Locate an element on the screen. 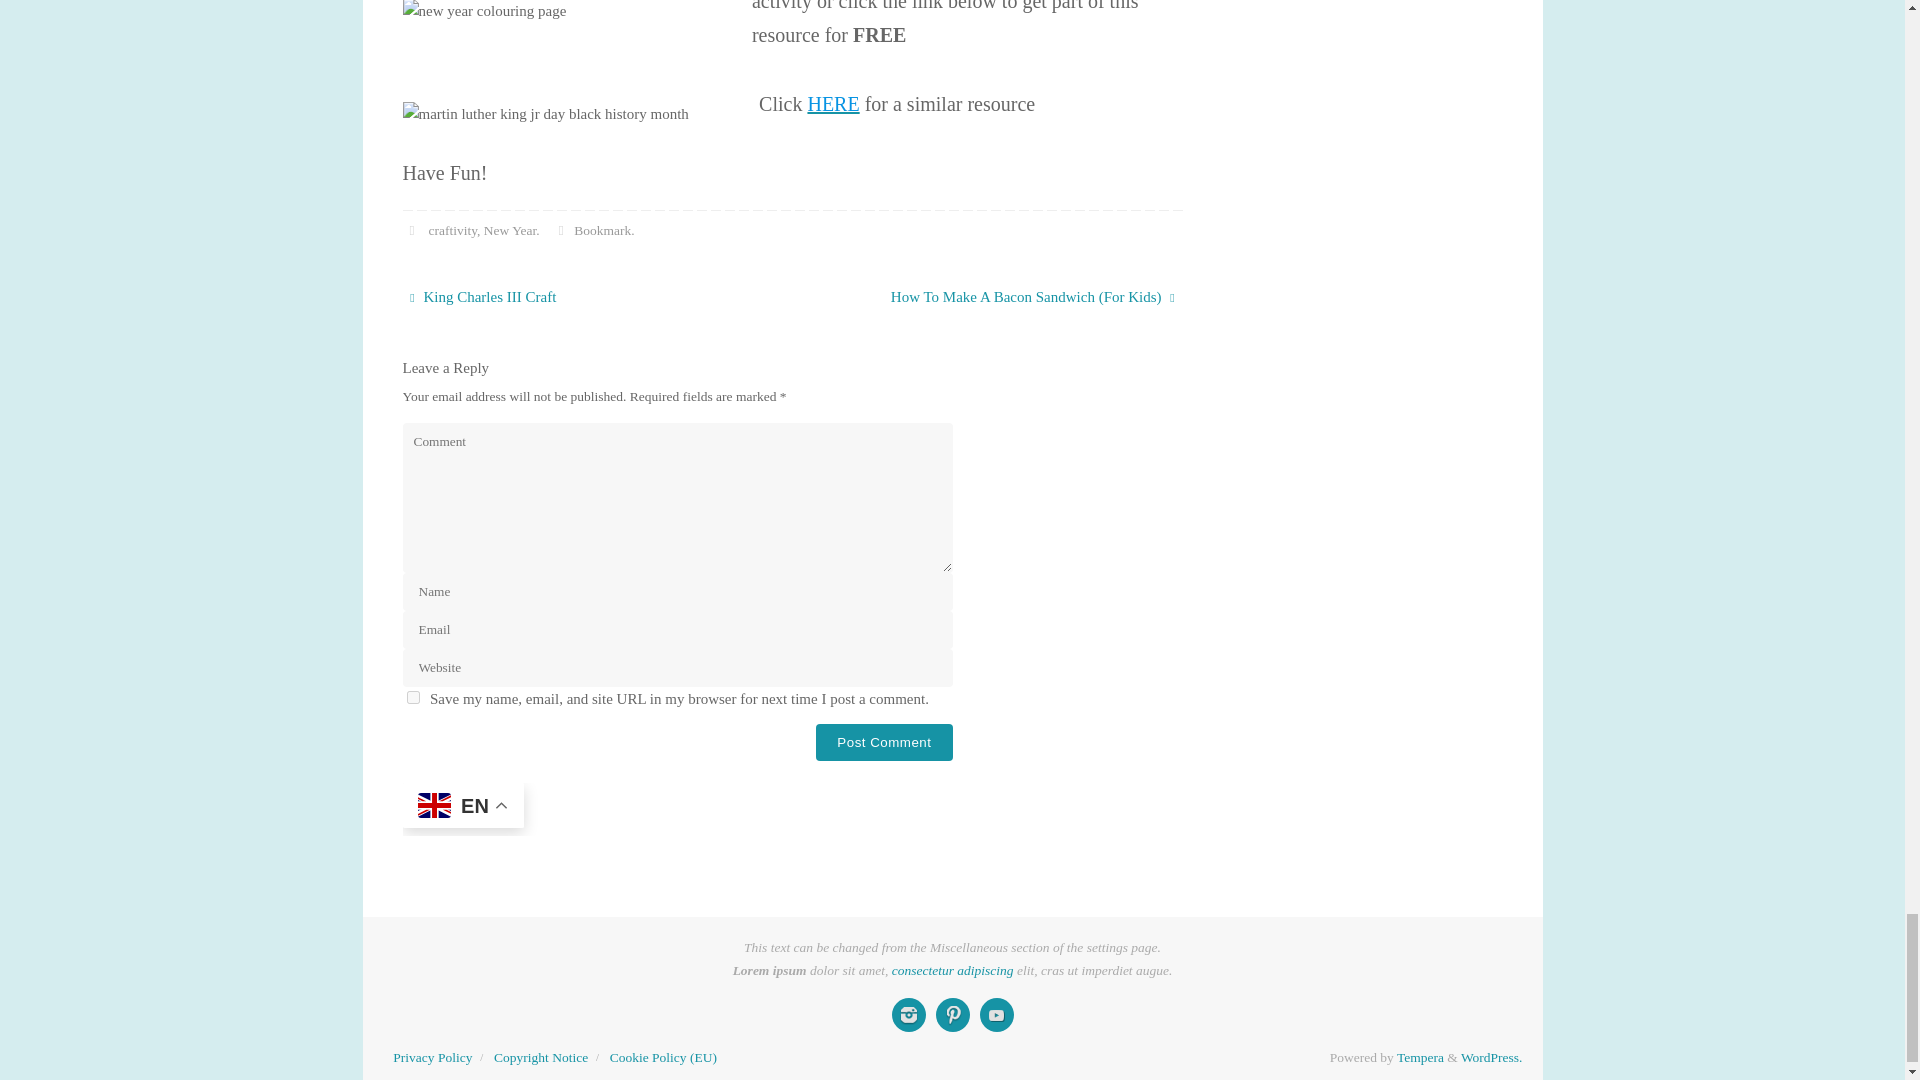 The image size is (1920, 1080). INSTAGRAM is located at coordinates (908, 1014).